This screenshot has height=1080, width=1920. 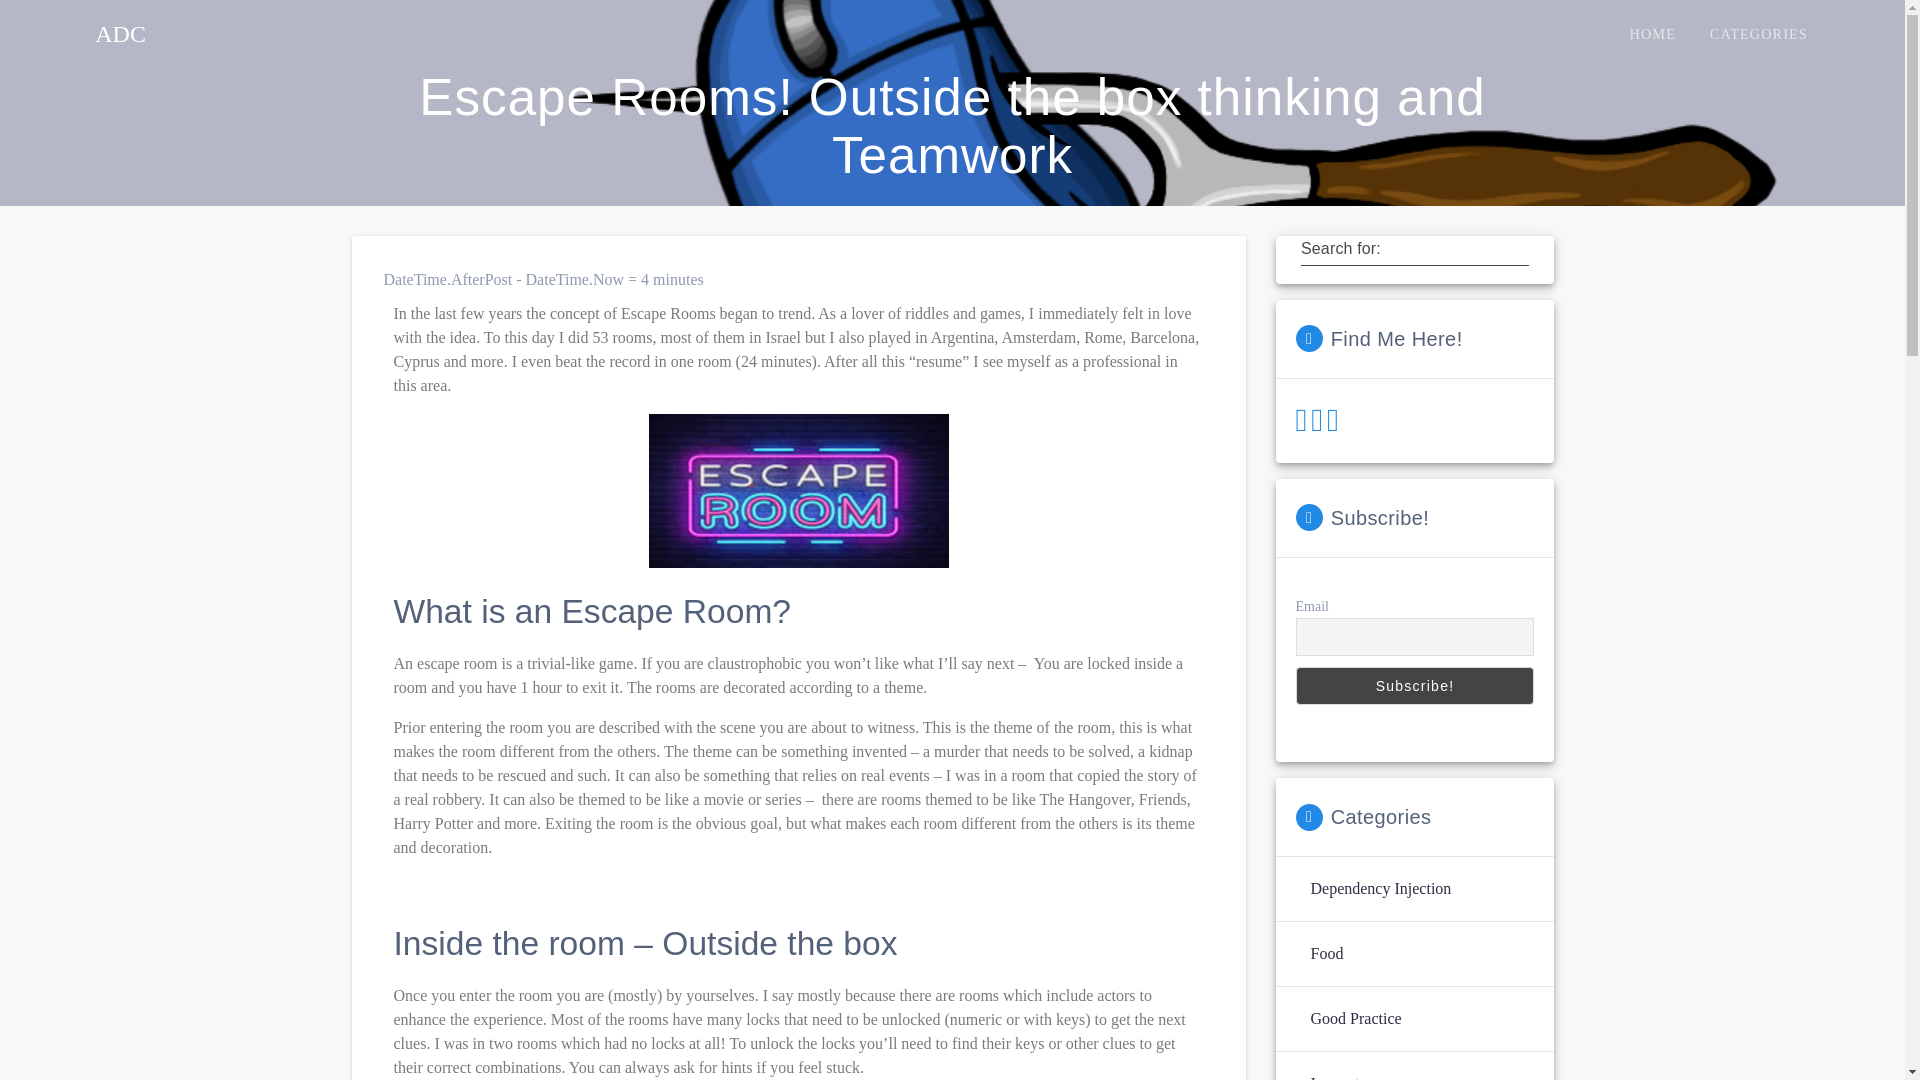 I want to click on Food, so click(x=1326, y=953).